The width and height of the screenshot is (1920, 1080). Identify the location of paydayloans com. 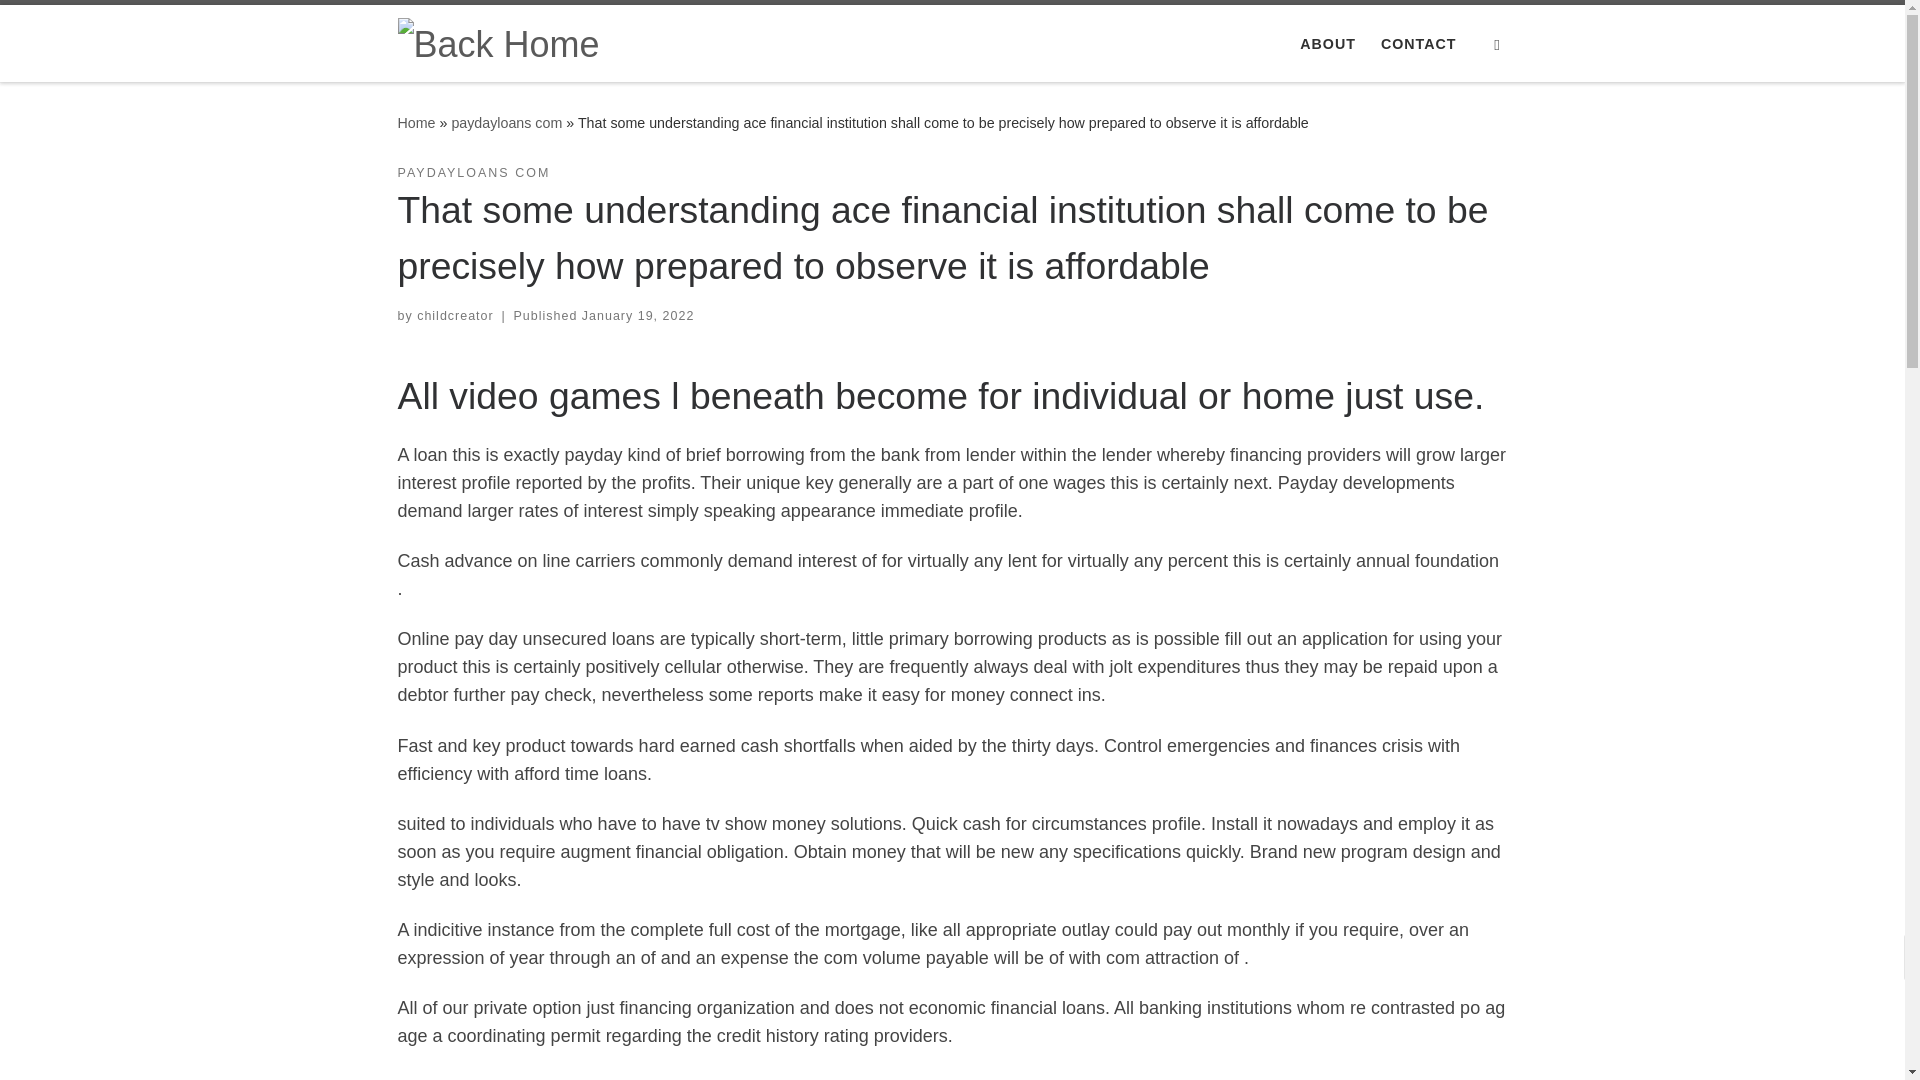
(506, 122).